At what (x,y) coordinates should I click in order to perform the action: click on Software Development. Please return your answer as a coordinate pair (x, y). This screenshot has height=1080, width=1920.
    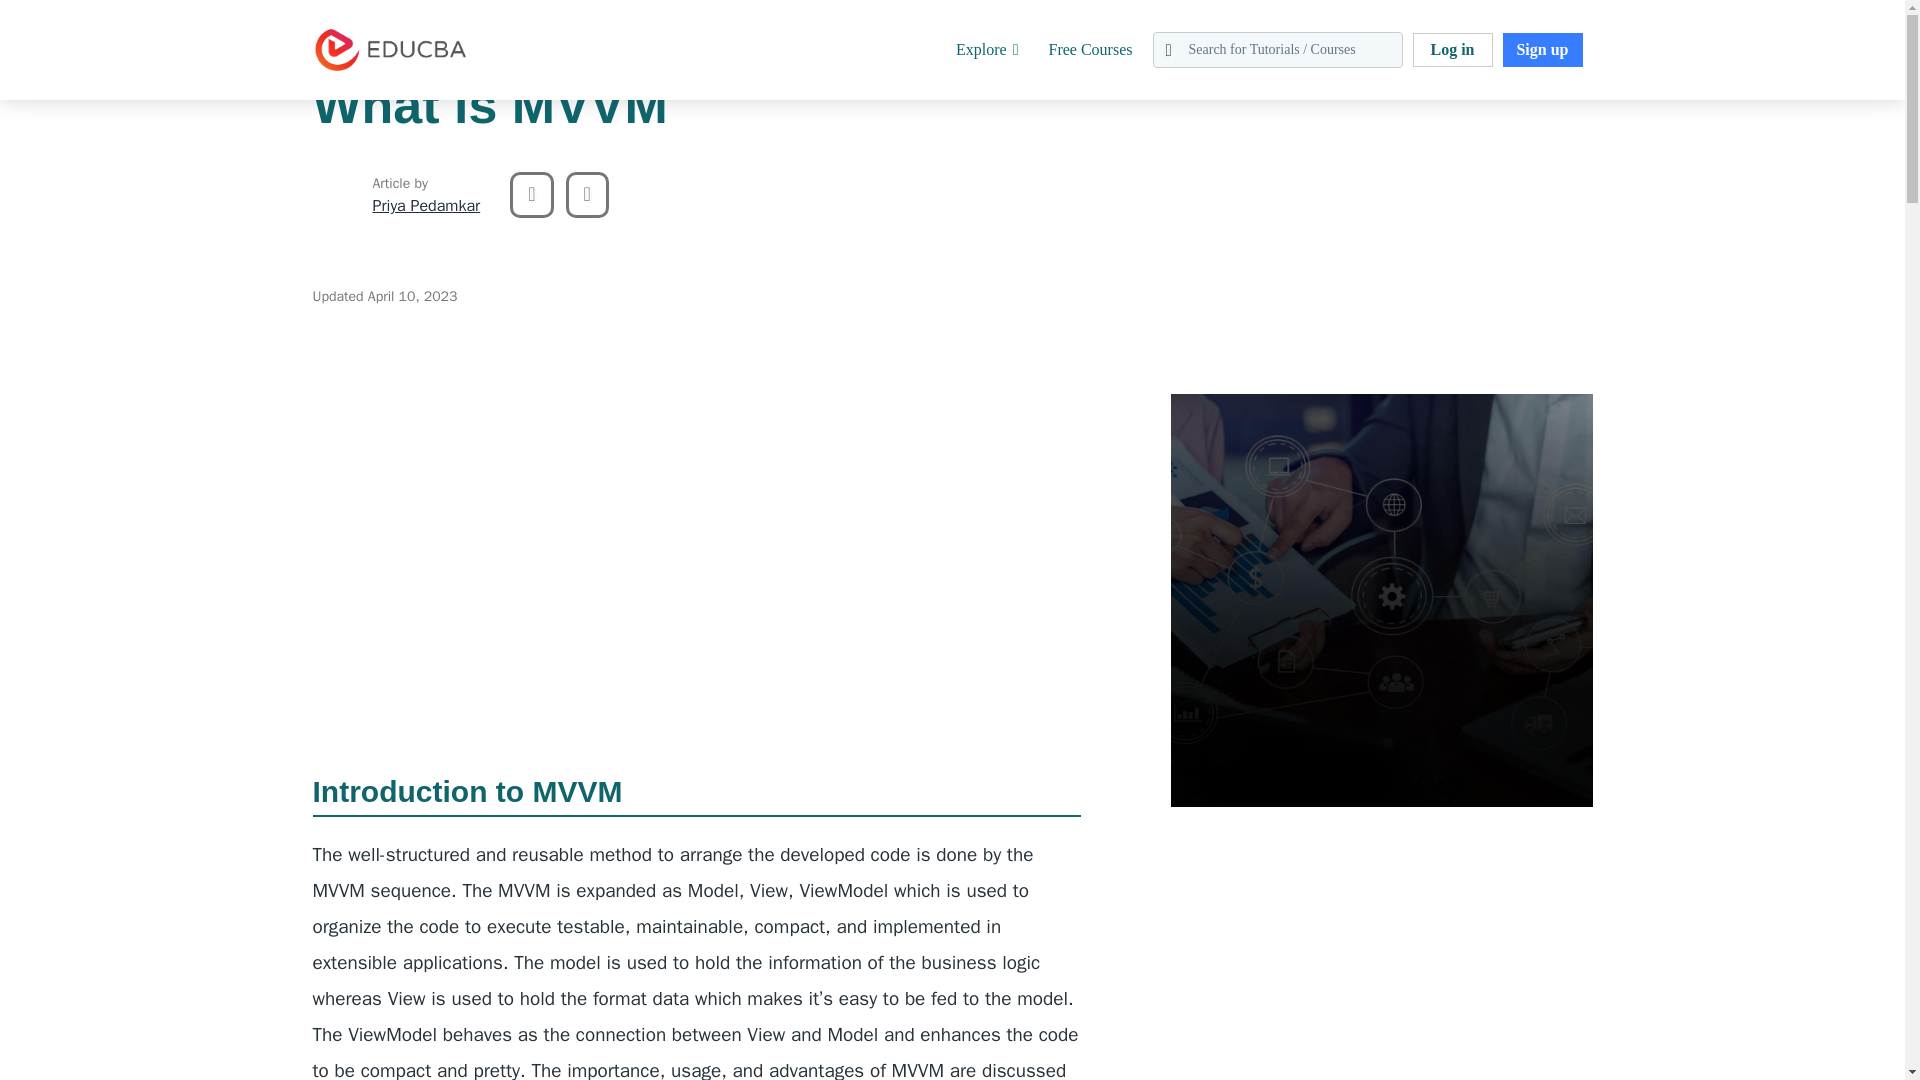
    Looking at the image, I should click on (122, 12).